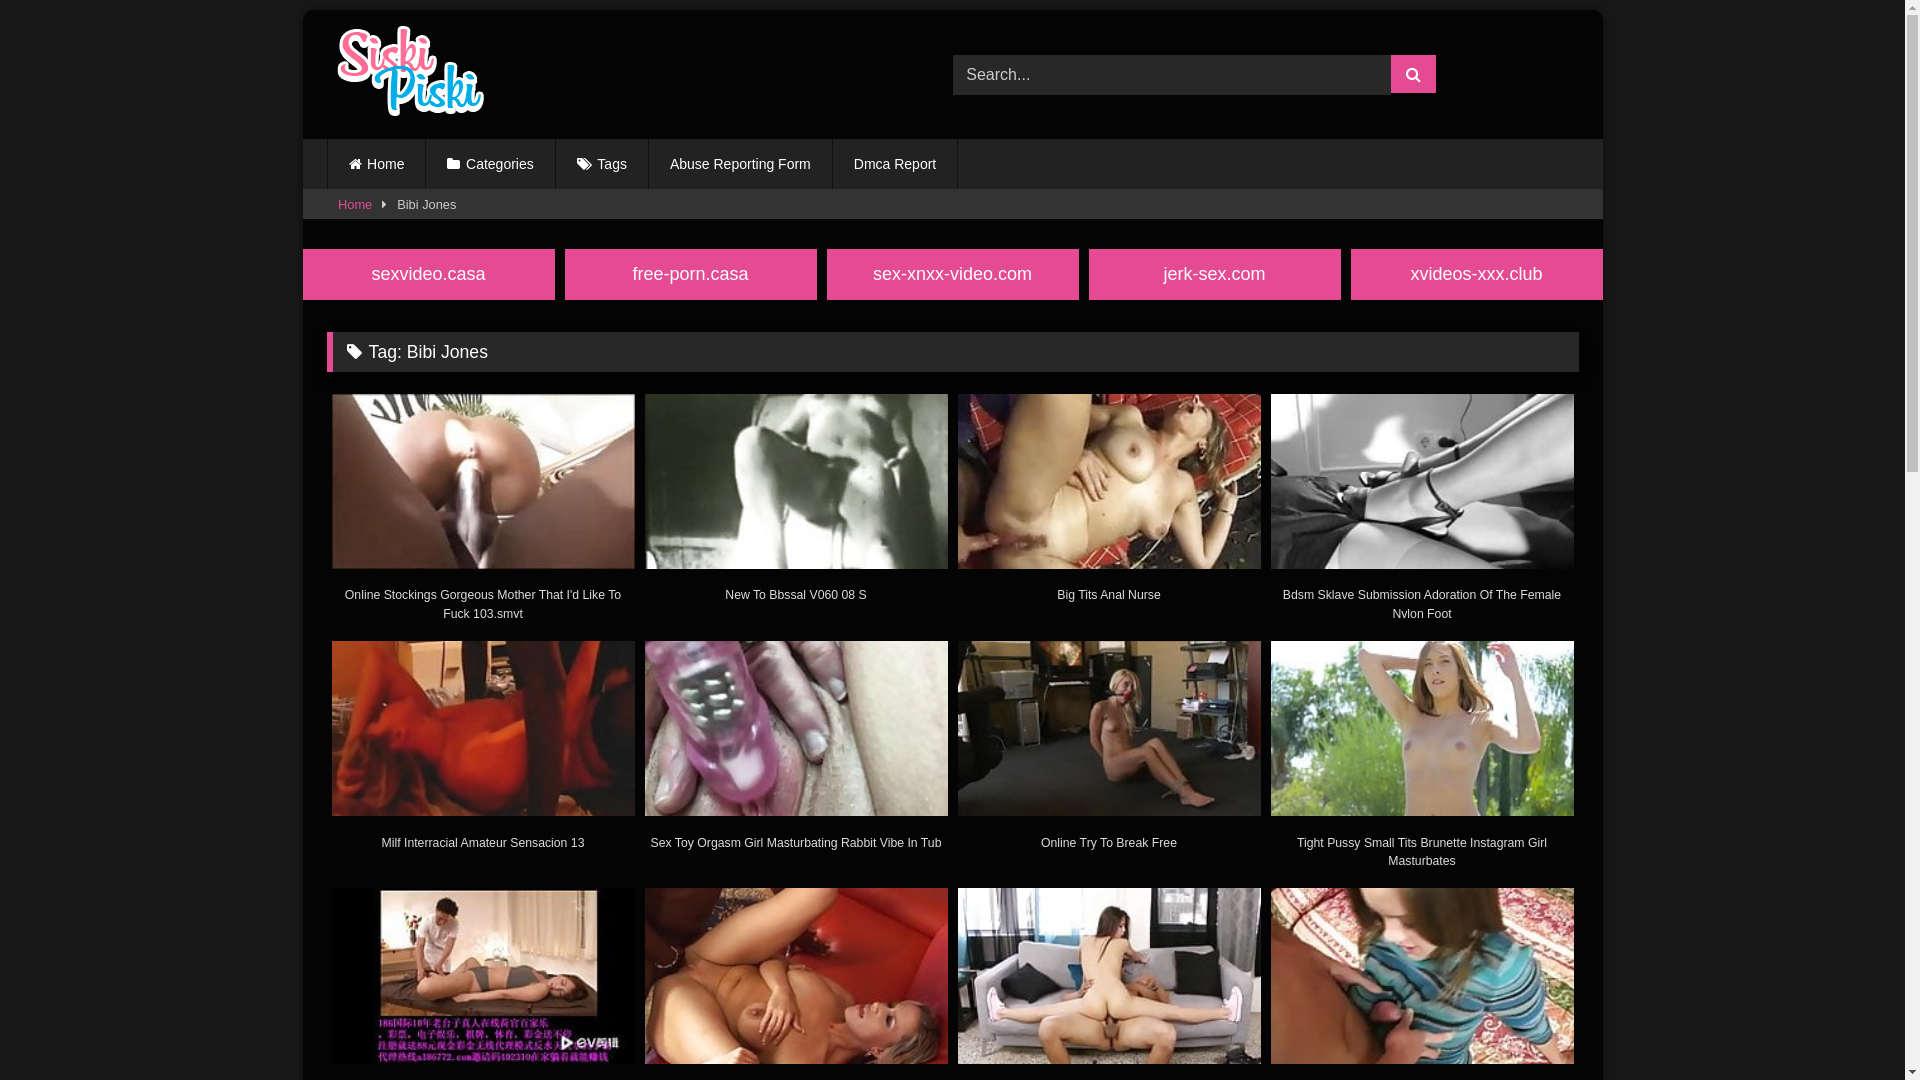 This screenshot has height=1080, width=1920. What do you see at coordinates (1422, 754) in the screenshot?
I see `Tight Pussy Small Tits Brunette Instagram Girl Masturbates` at bounding box center [1422, 754].